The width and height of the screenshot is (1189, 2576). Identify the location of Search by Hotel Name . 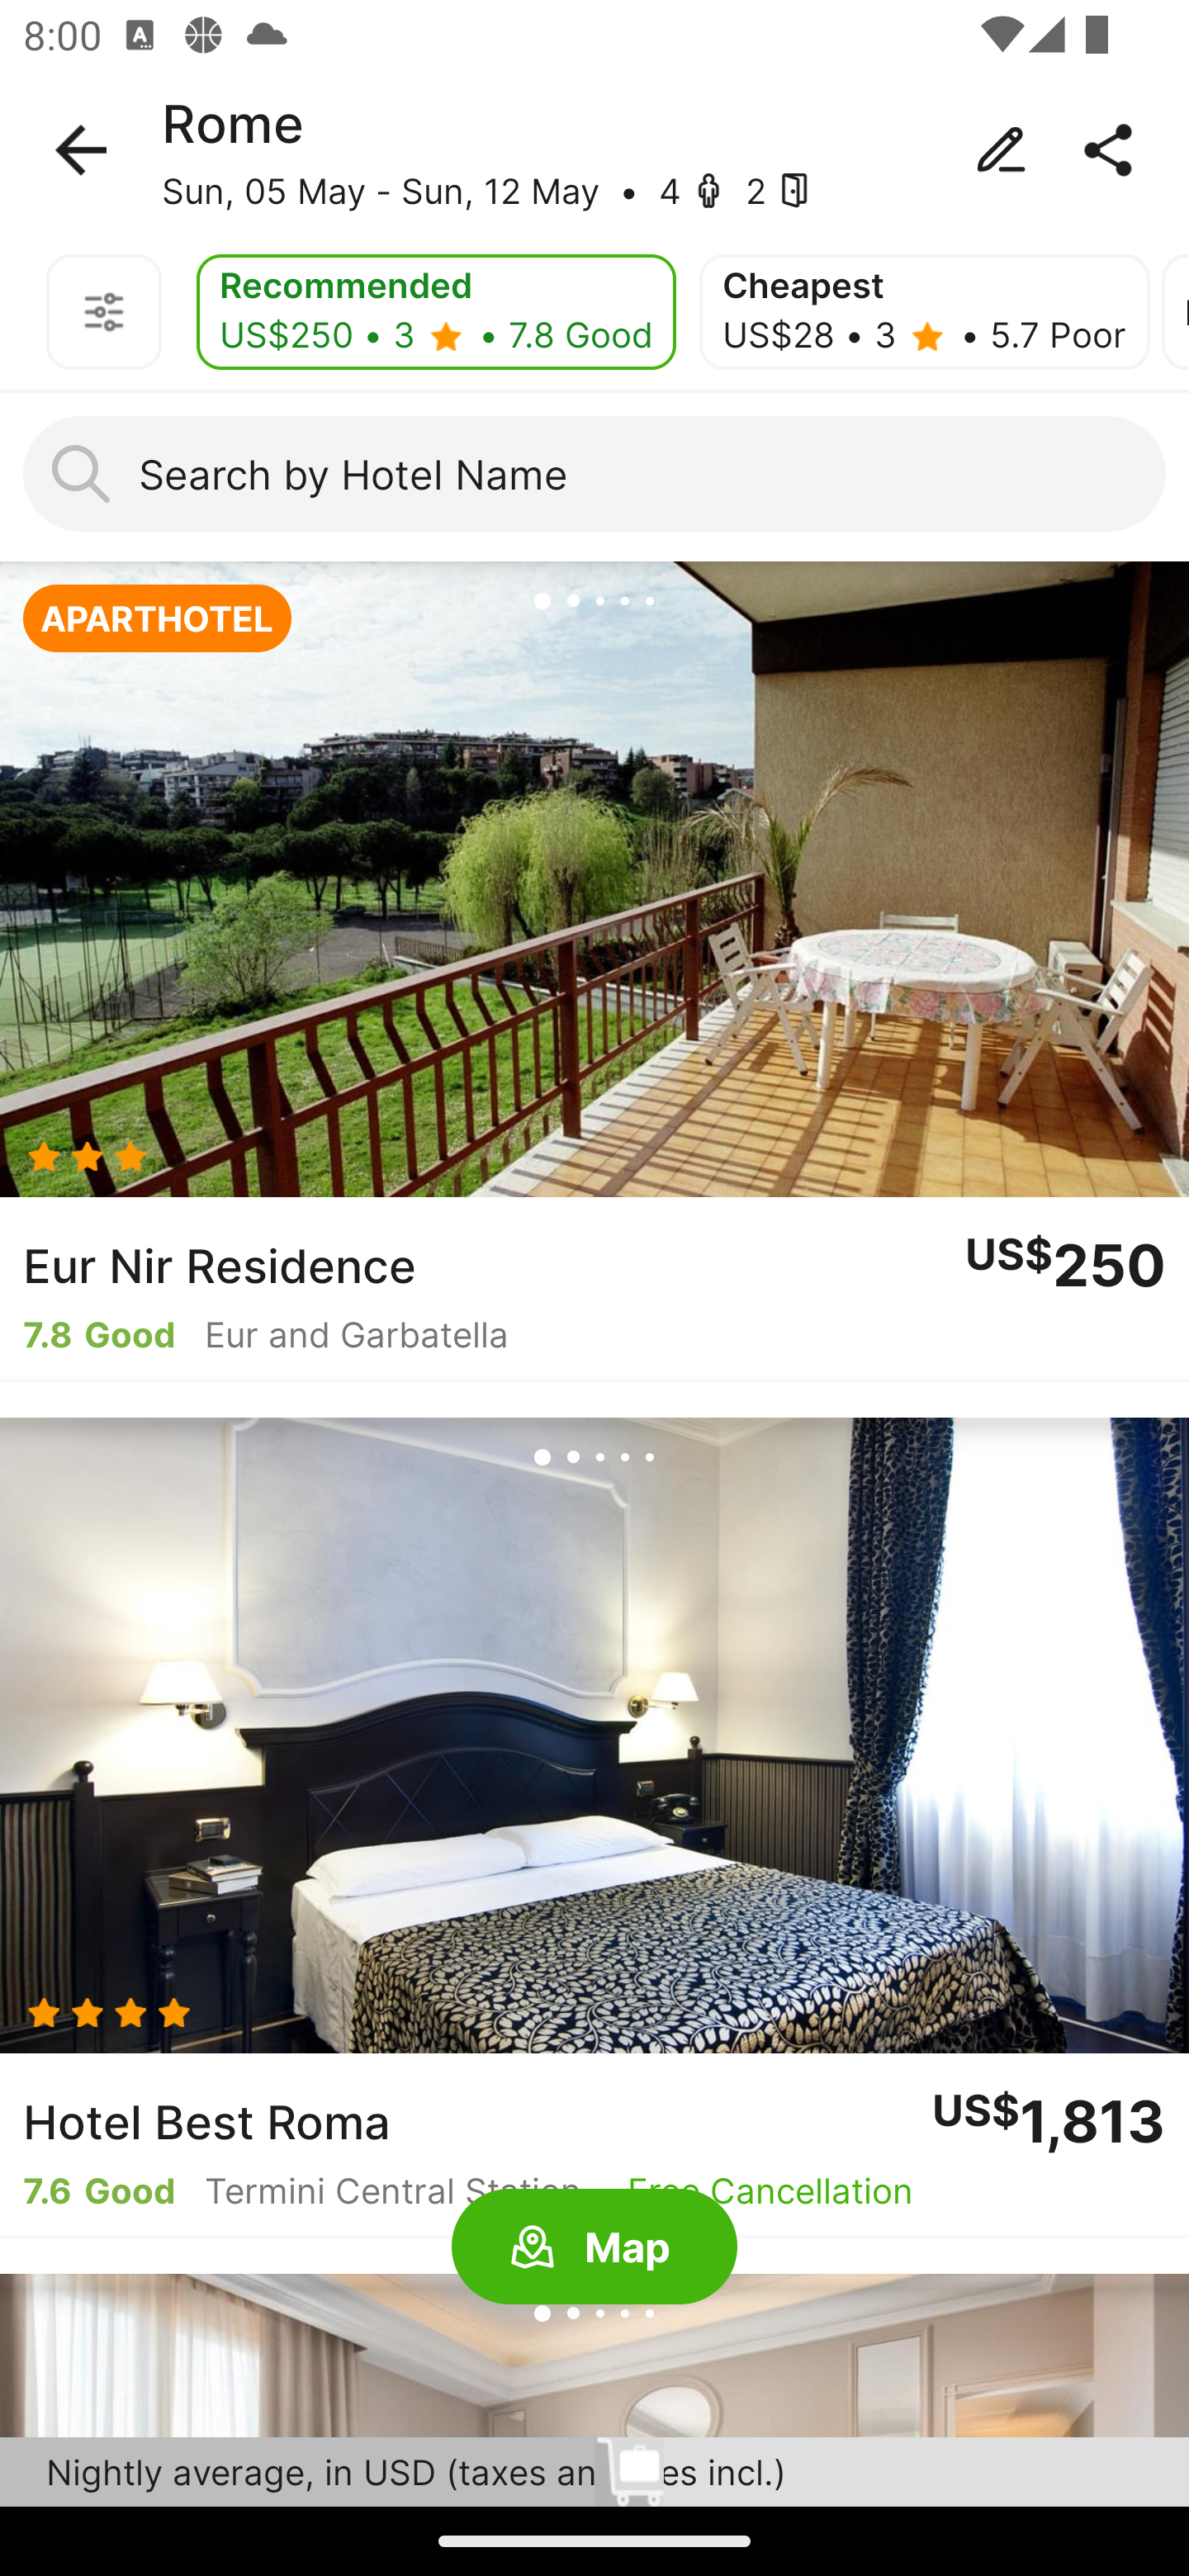
(594, 474).